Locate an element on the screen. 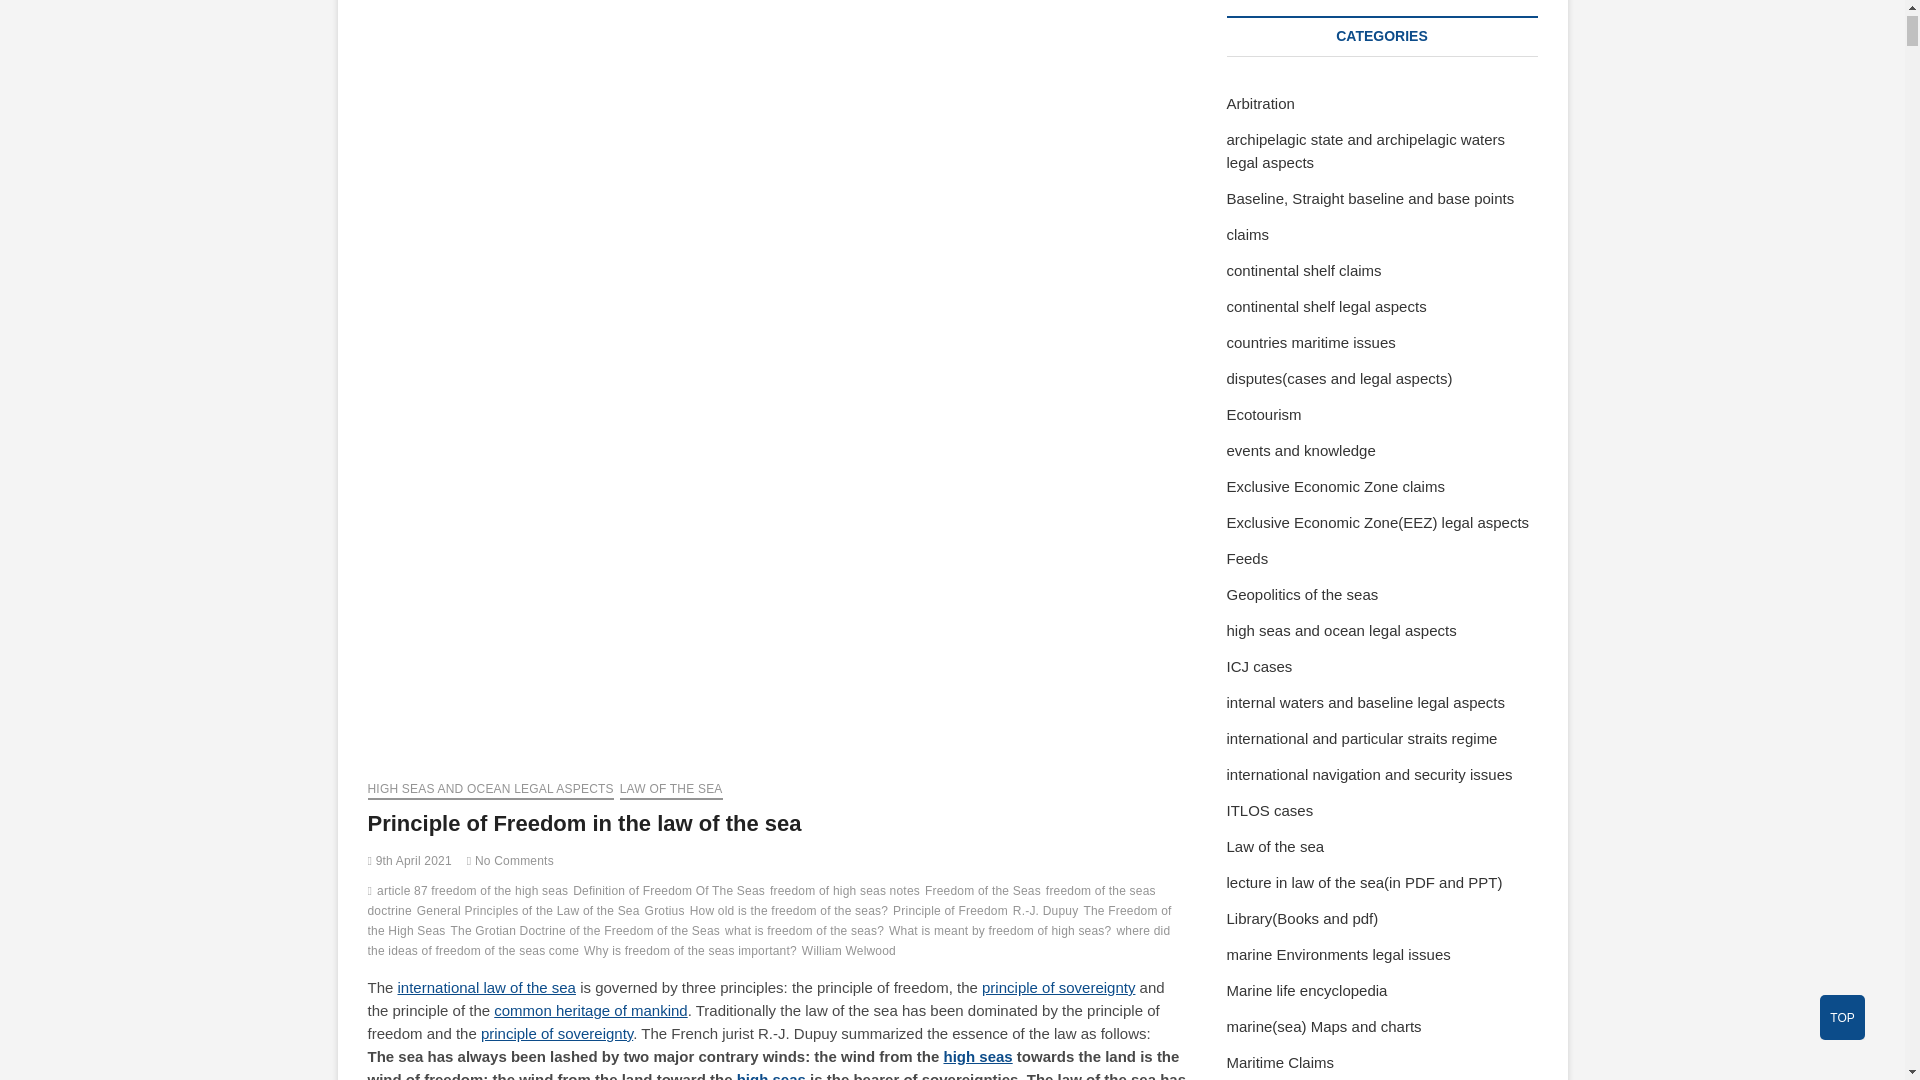 The height and width of the screenshot is (1080, 1920). Principle of Freedom is located at coordinates (952, 913).